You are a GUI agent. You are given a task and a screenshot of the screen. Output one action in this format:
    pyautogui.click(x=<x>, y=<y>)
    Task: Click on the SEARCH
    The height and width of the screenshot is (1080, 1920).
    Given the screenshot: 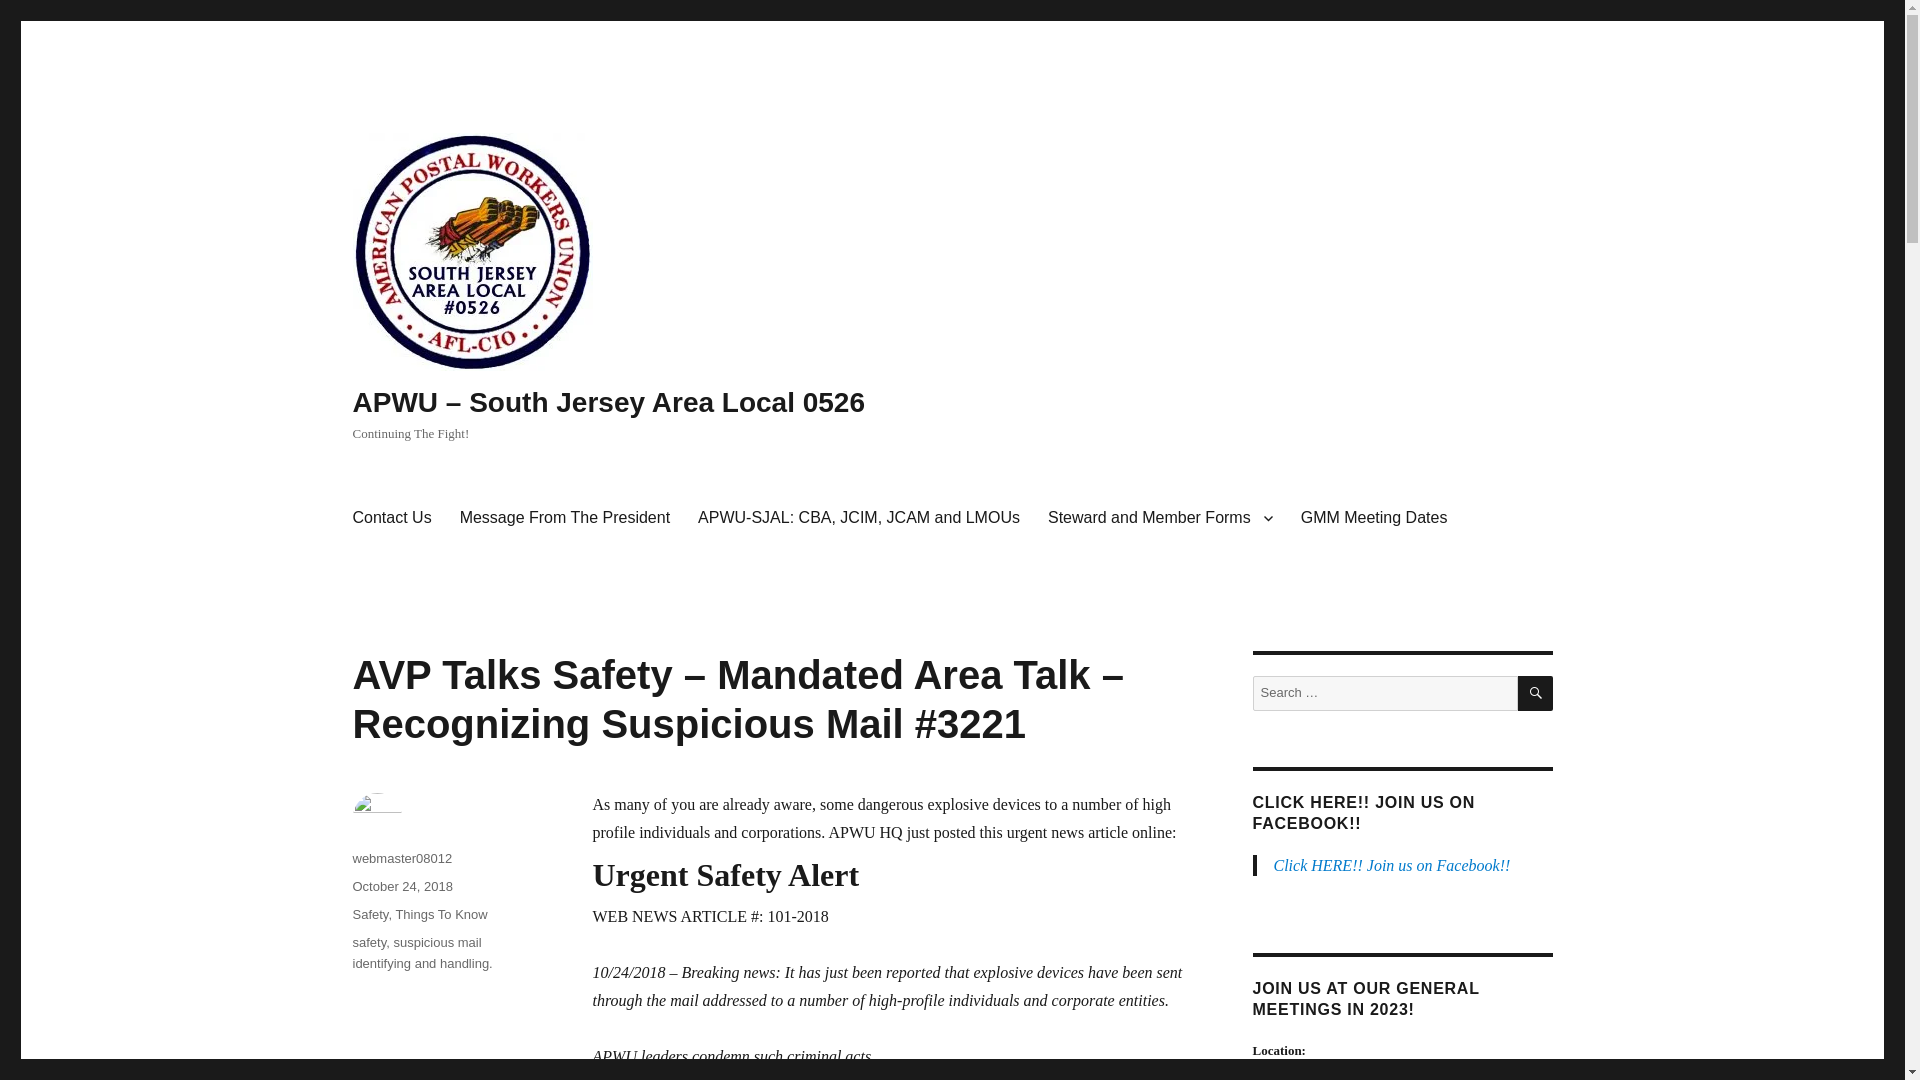 What is the action you would take?
    pyautogui.click(x=1536, y=693)
    